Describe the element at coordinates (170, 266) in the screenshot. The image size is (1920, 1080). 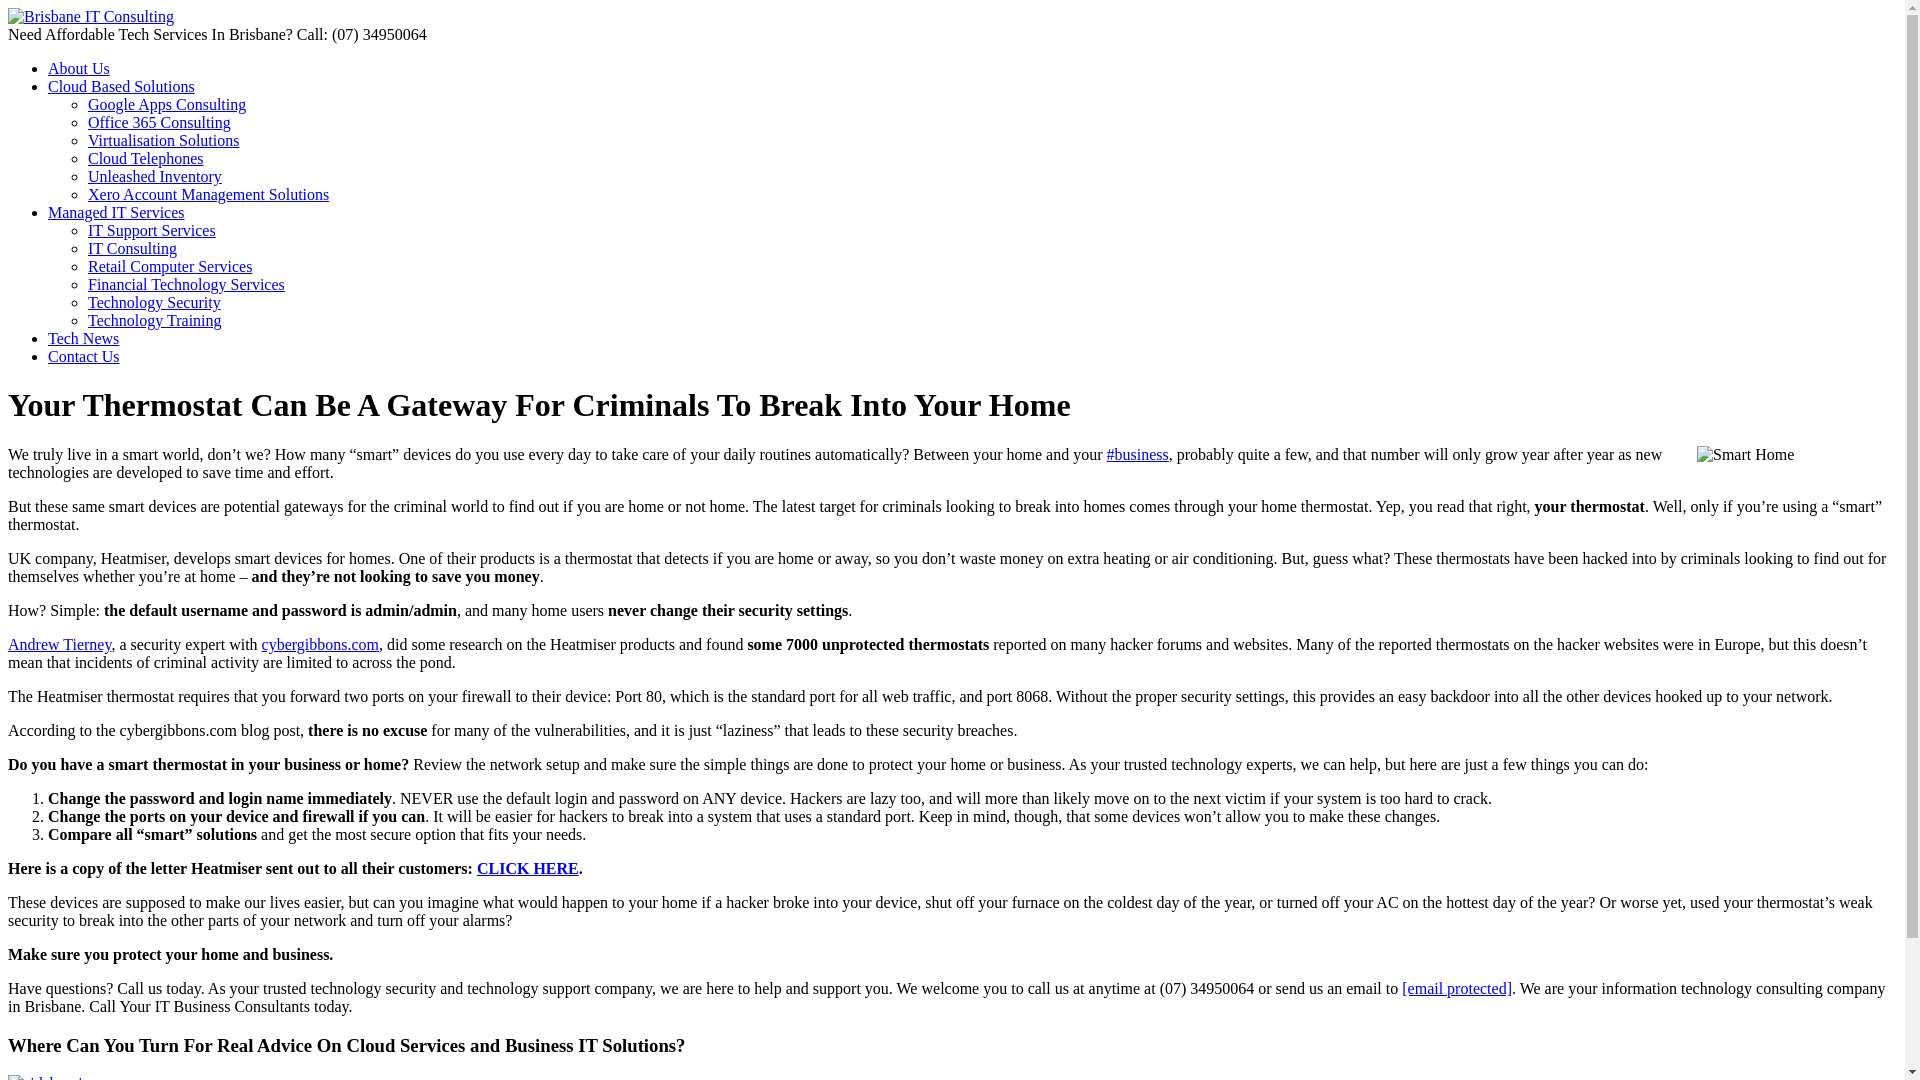
I see `Retail Computer Services` at that location.